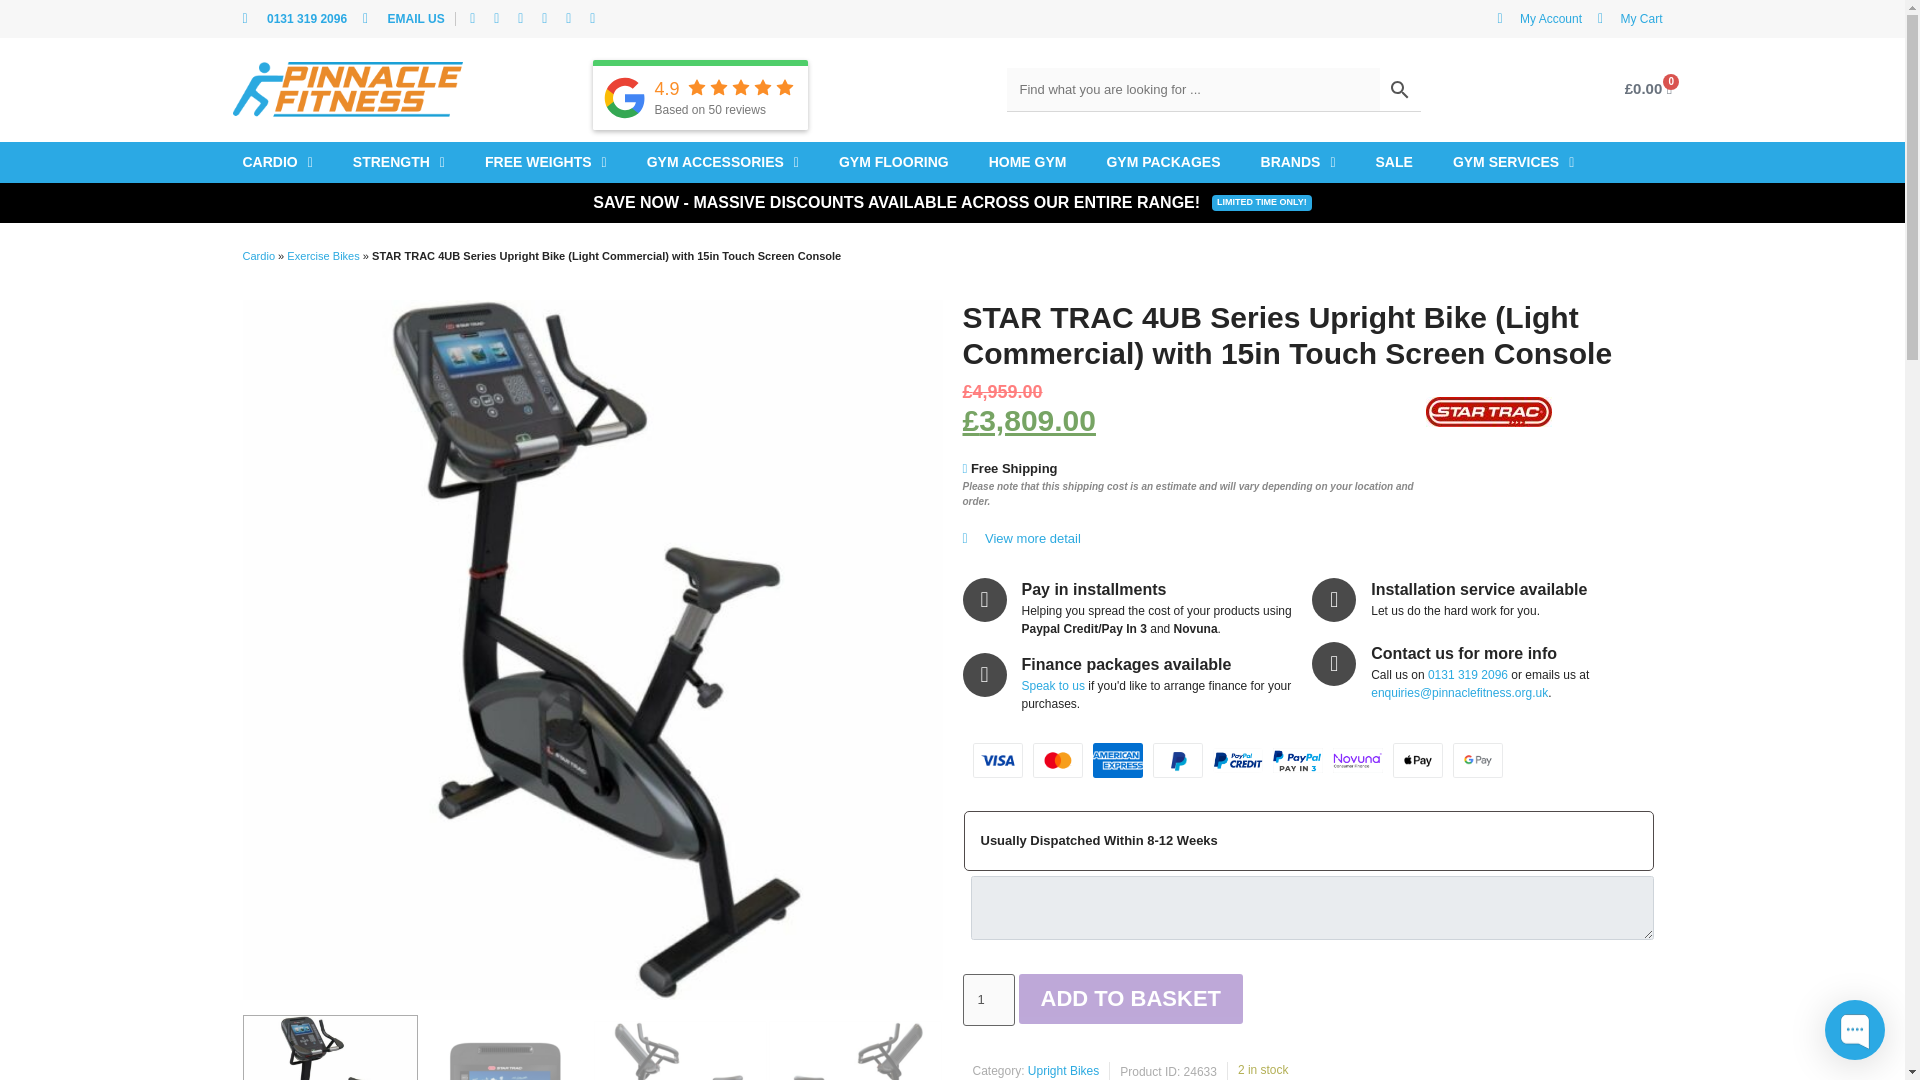  Describe the element at coordinates (987, 1000) in the screenshot. I see `1` at that location.